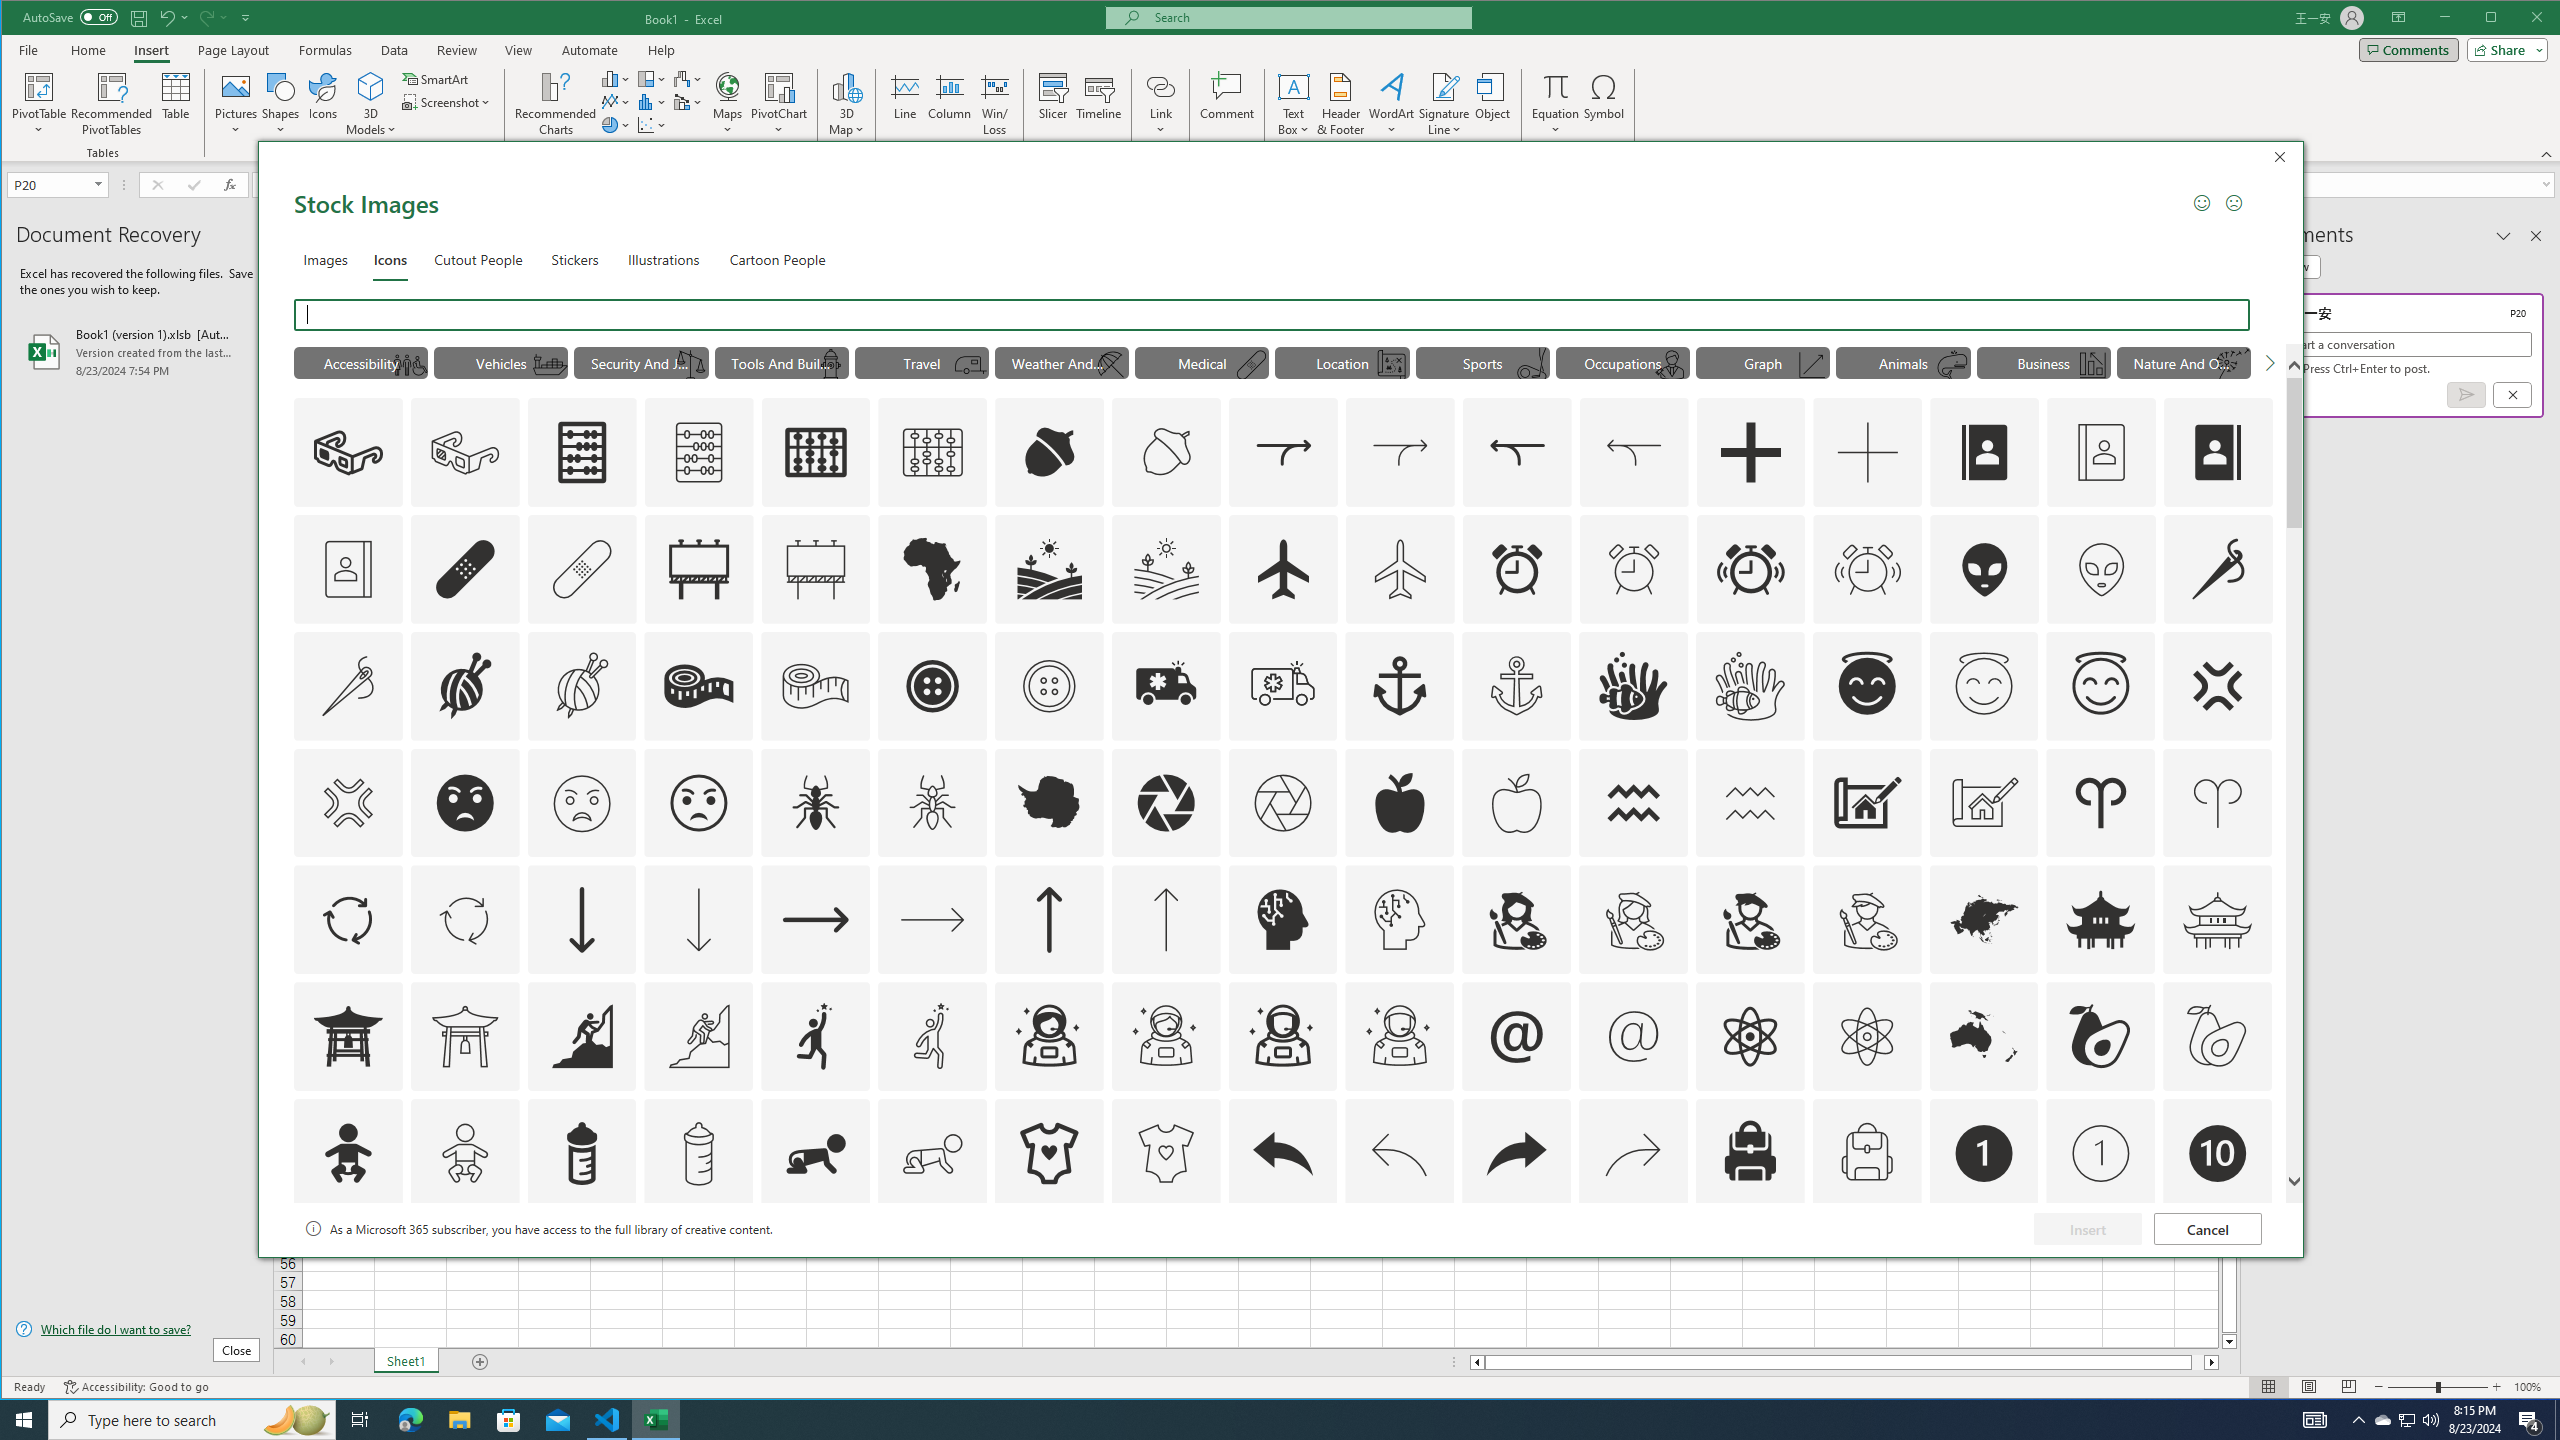 The image size is (2560, 1440). Describe the element at coordinates (176, 104) in the screenshot. I see `Table` at that location.